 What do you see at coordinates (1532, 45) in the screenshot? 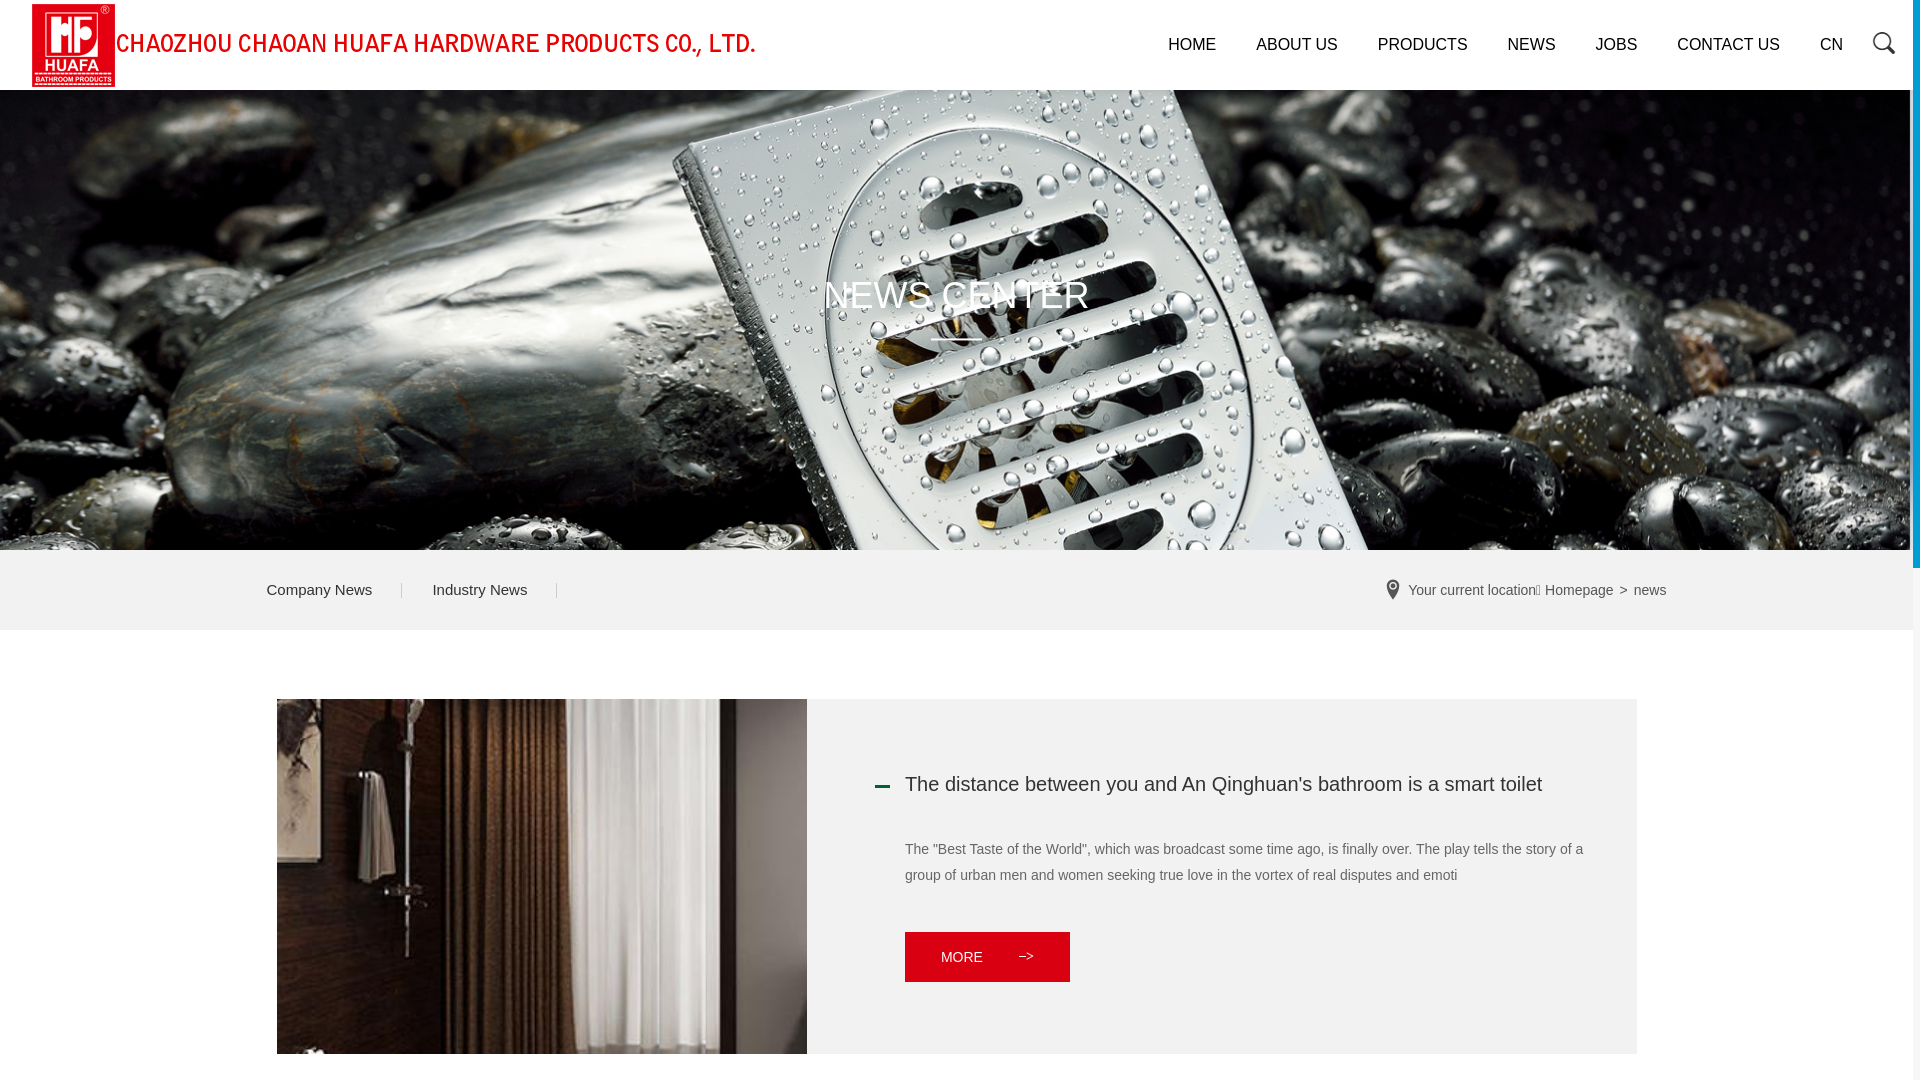
I see `NEWS` at bounding box center [1532, 45].